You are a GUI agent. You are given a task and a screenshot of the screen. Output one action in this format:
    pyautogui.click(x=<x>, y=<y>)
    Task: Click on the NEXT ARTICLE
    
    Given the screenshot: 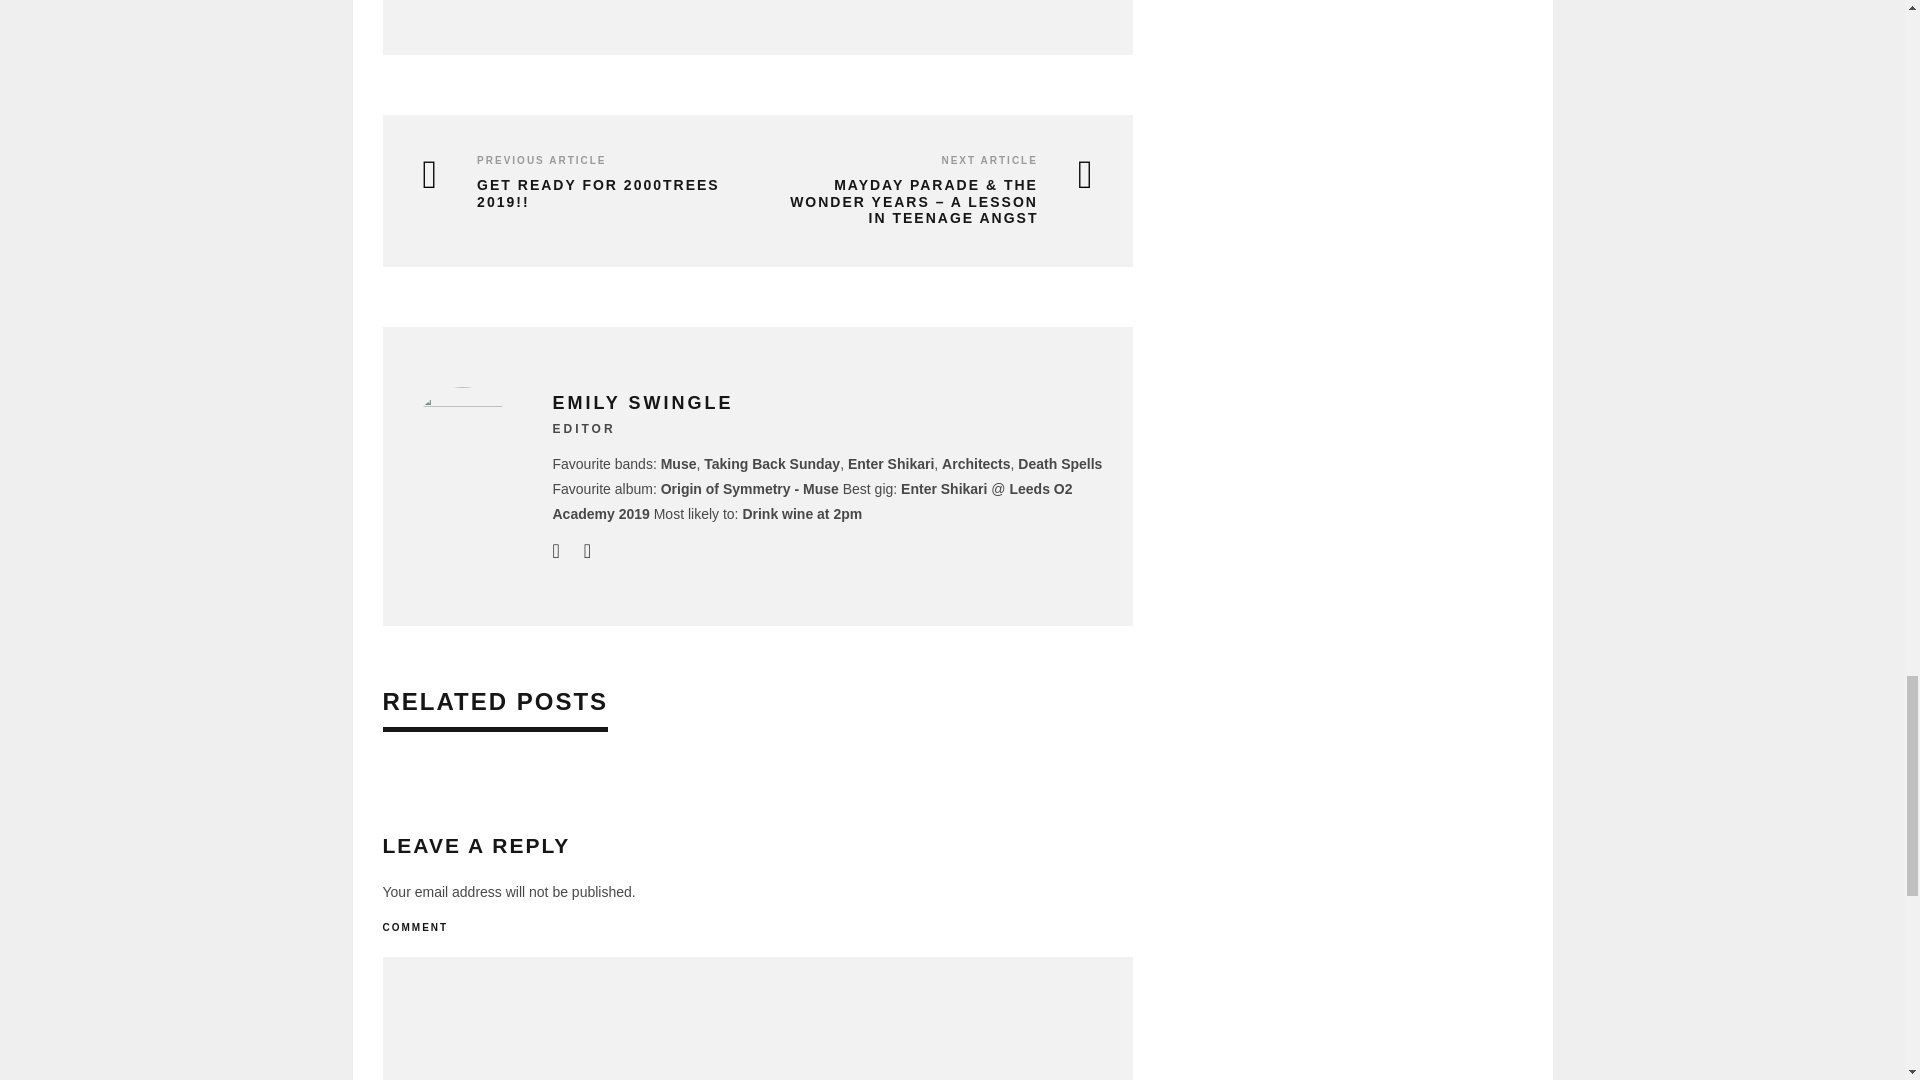 What is the action you would take?
    pyautogui.click(x=988, y=160)
    